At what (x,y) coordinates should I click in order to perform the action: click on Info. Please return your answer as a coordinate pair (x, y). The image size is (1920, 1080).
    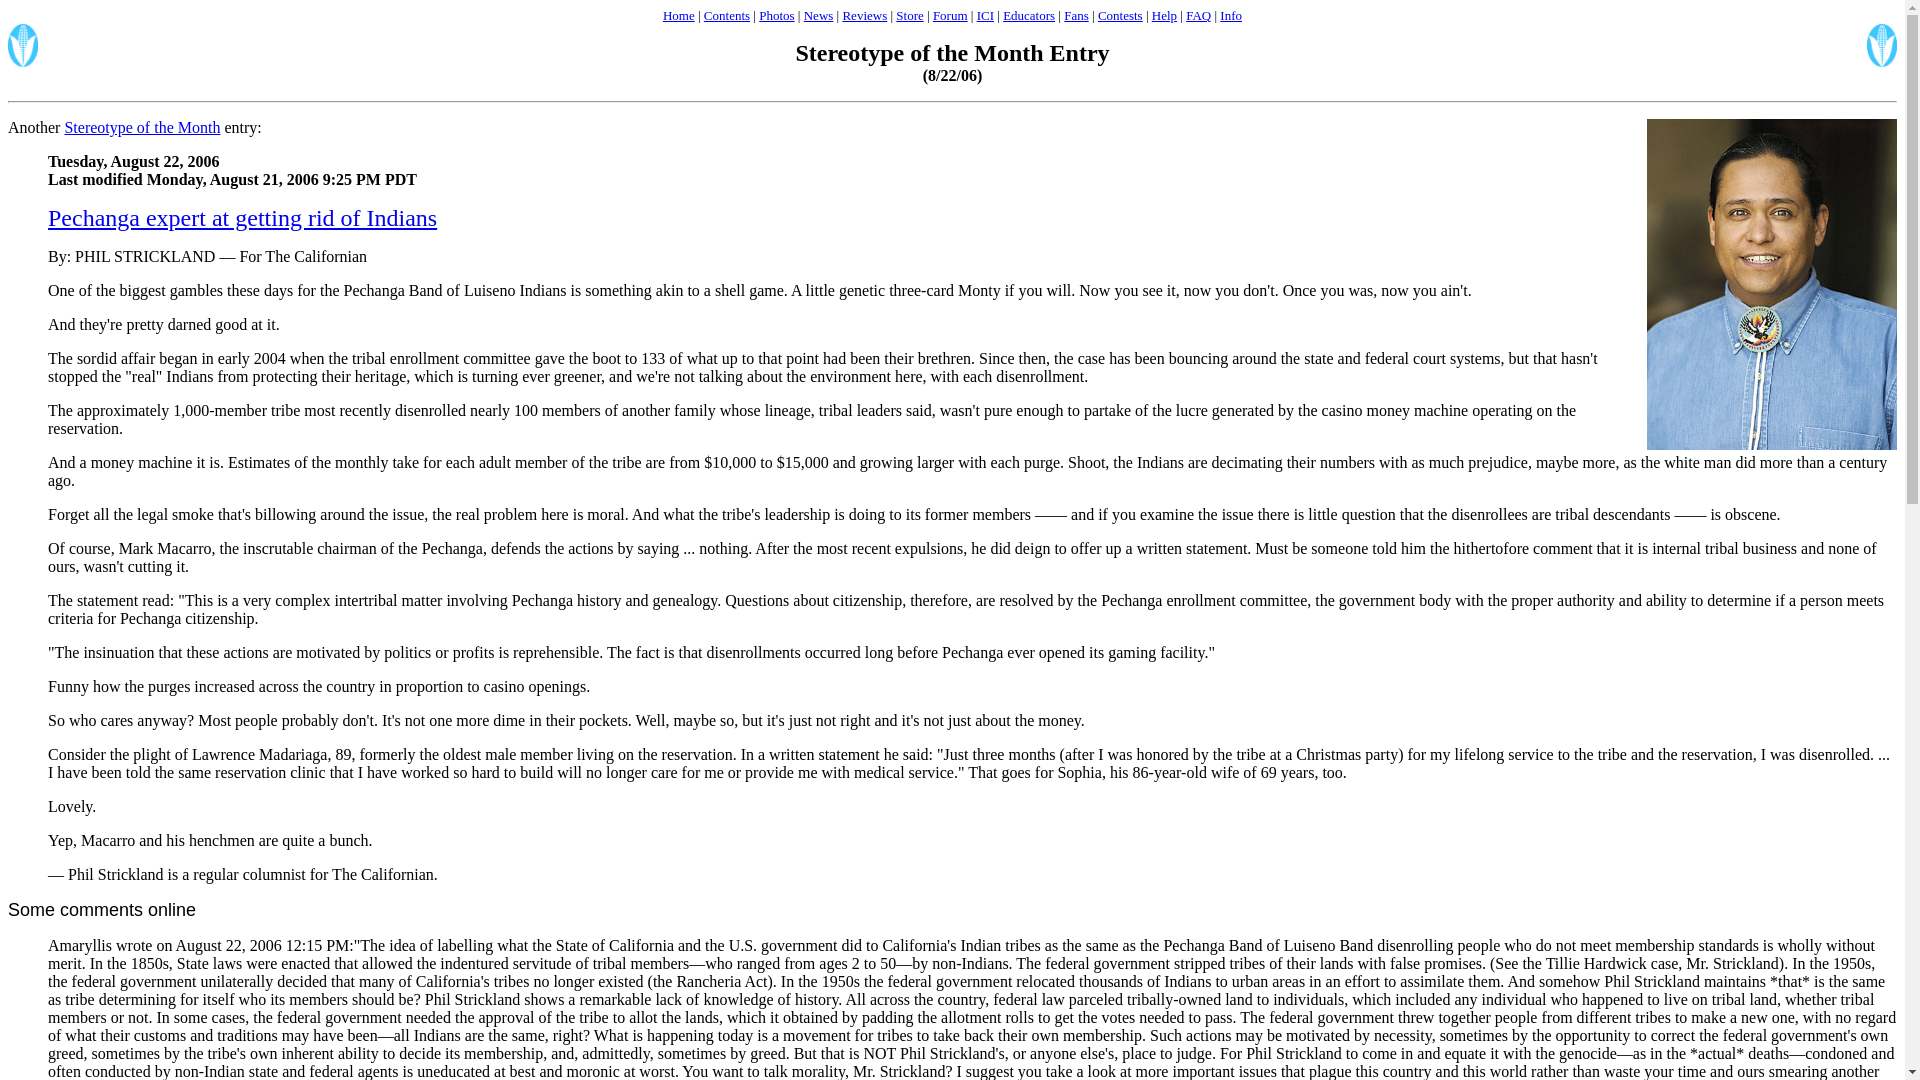
    Looking at the image, I should click on (1230, 14).